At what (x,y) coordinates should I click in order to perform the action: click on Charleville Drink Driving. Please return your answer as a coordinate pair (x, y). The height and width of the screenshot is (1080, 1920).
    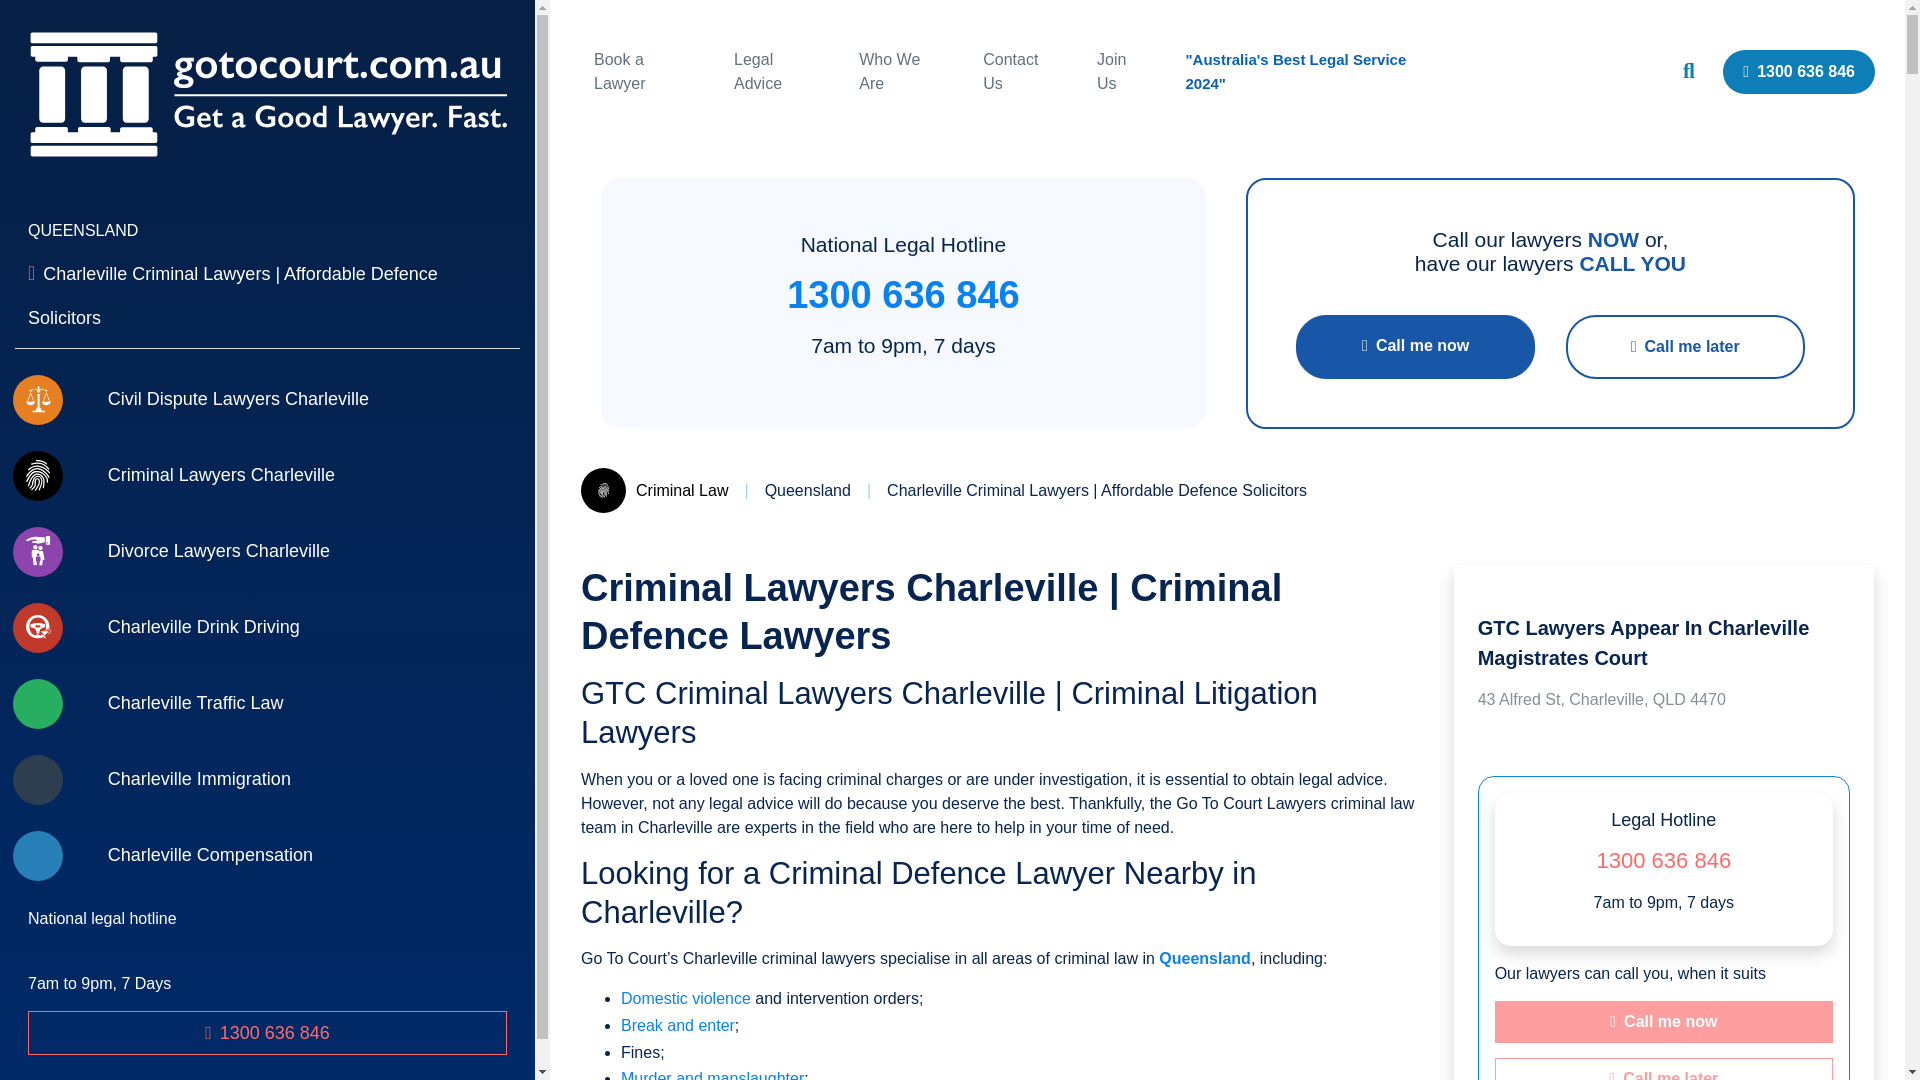
    Looking at the image, I should click on (267, 628).